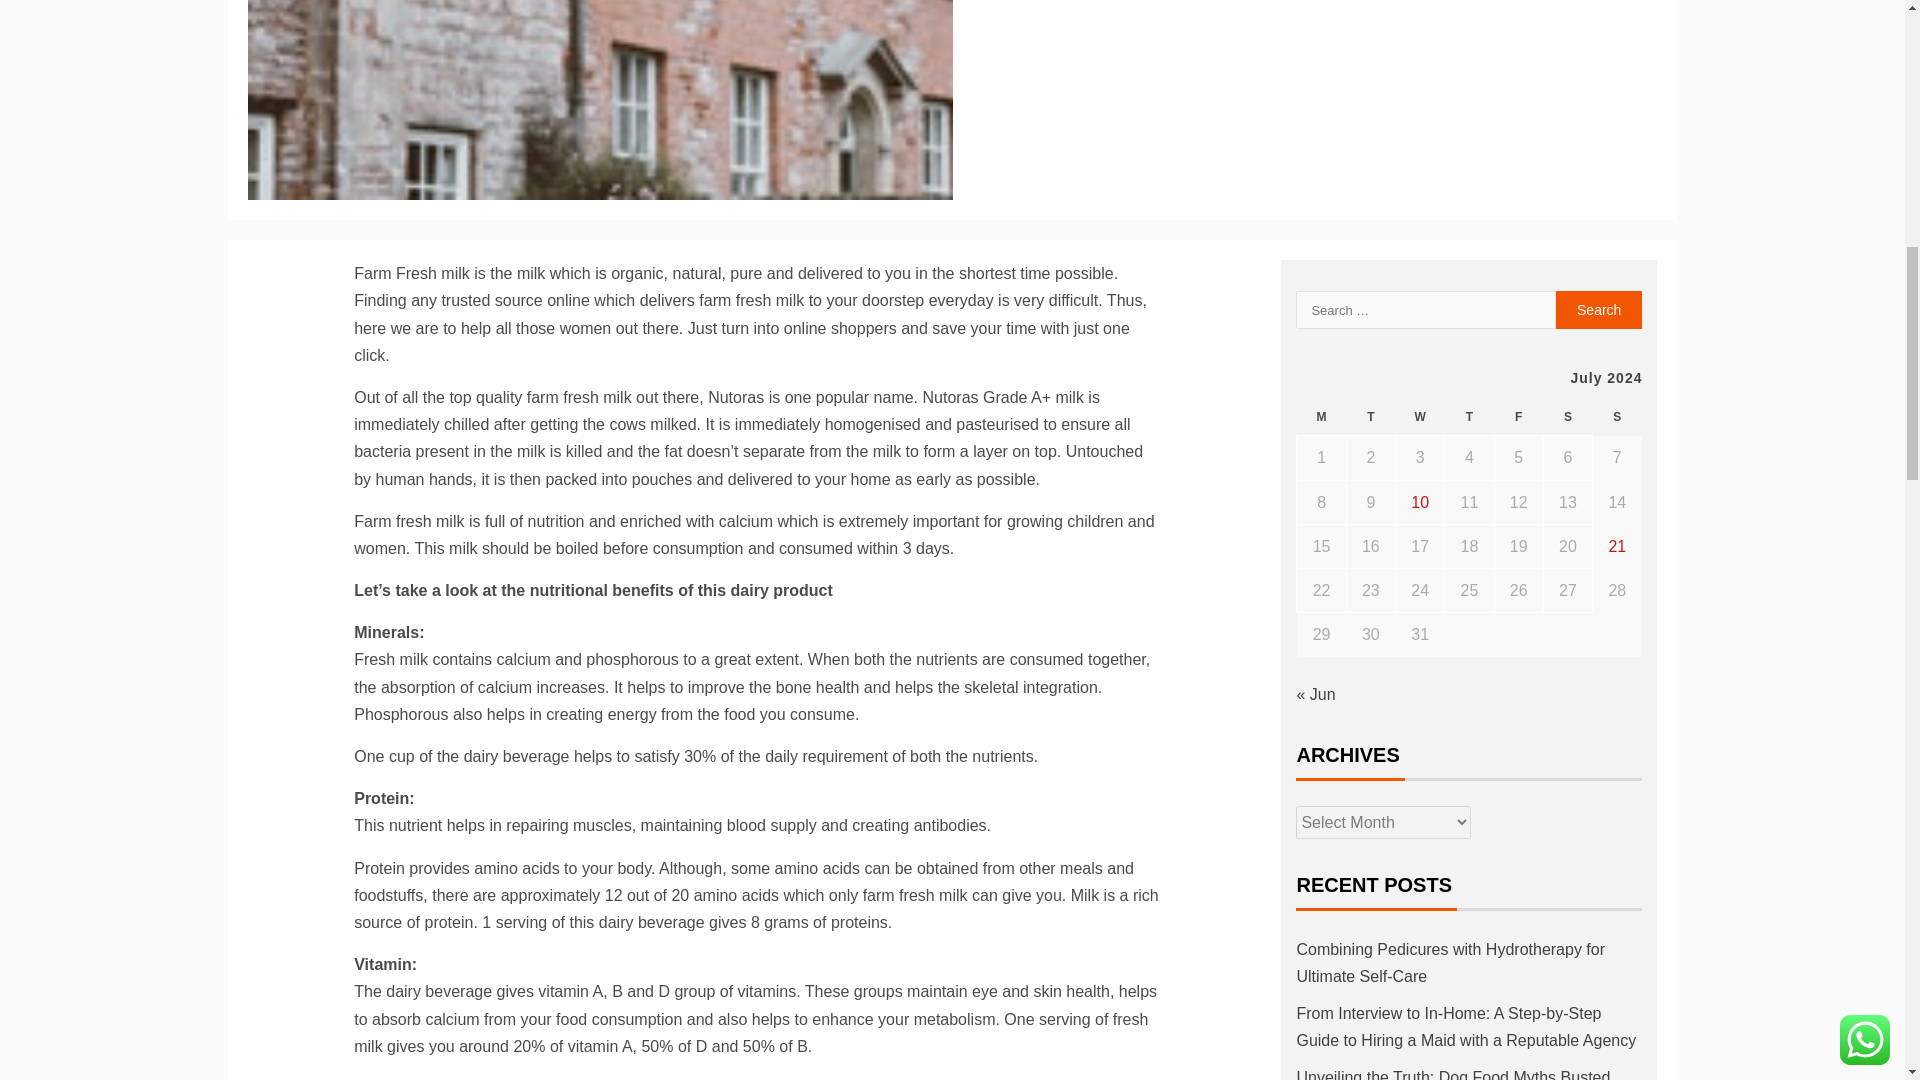 The image size is (1920, 1080). I want to click on Search, so click(1599, 310).